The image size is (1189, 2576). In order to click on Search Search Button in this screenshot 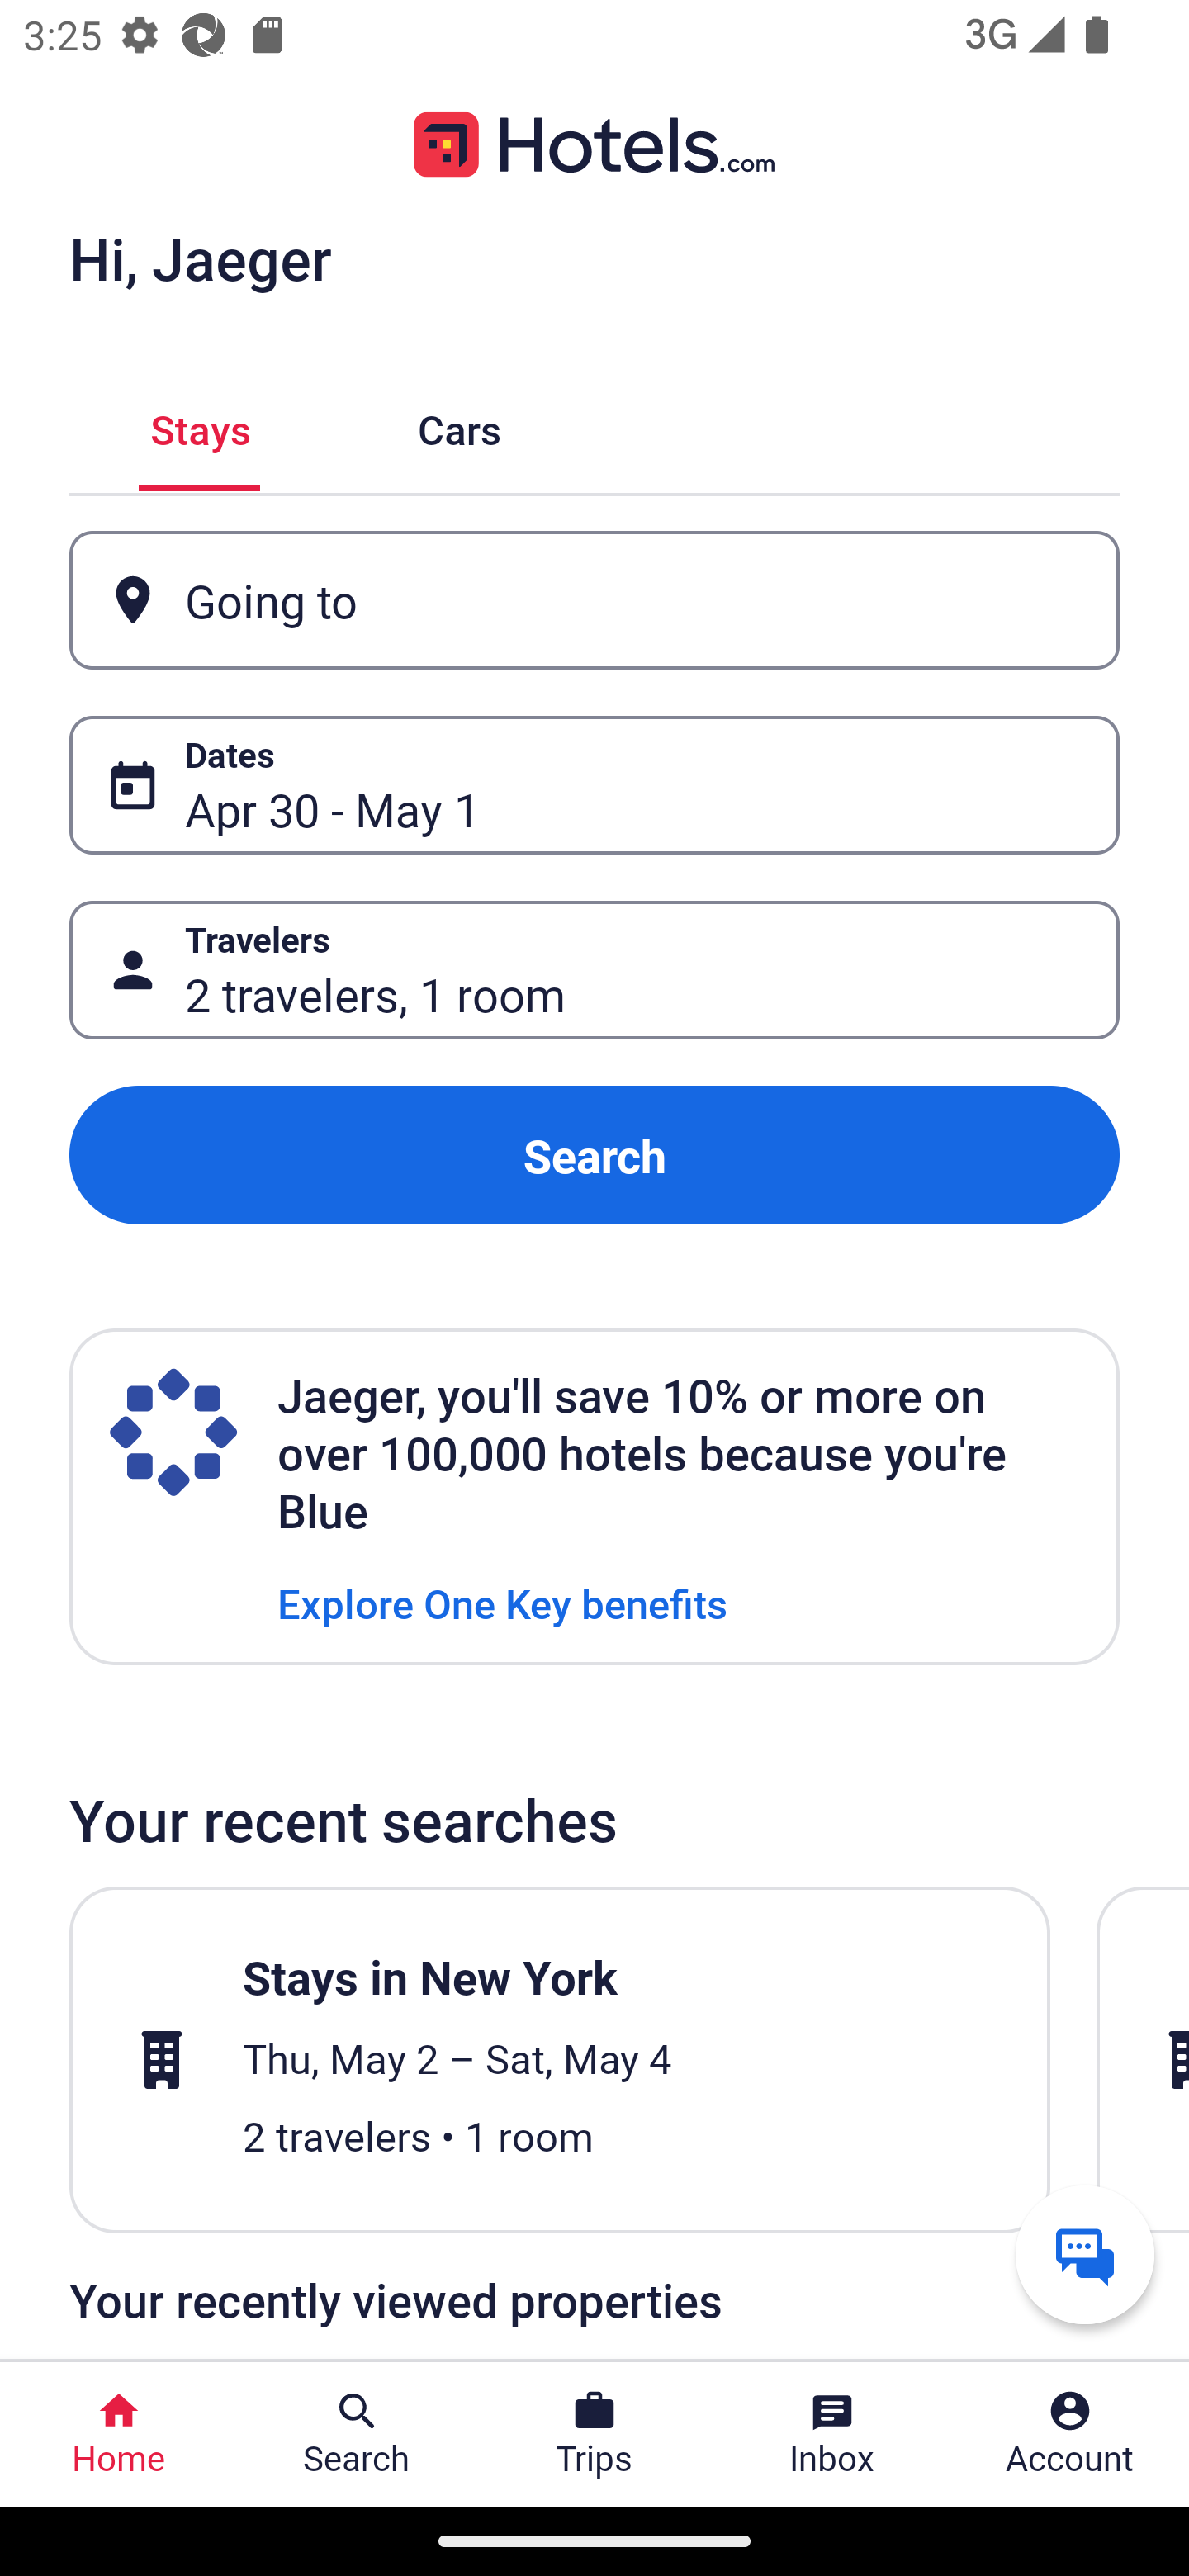, I will do `click(357, 2434)`.